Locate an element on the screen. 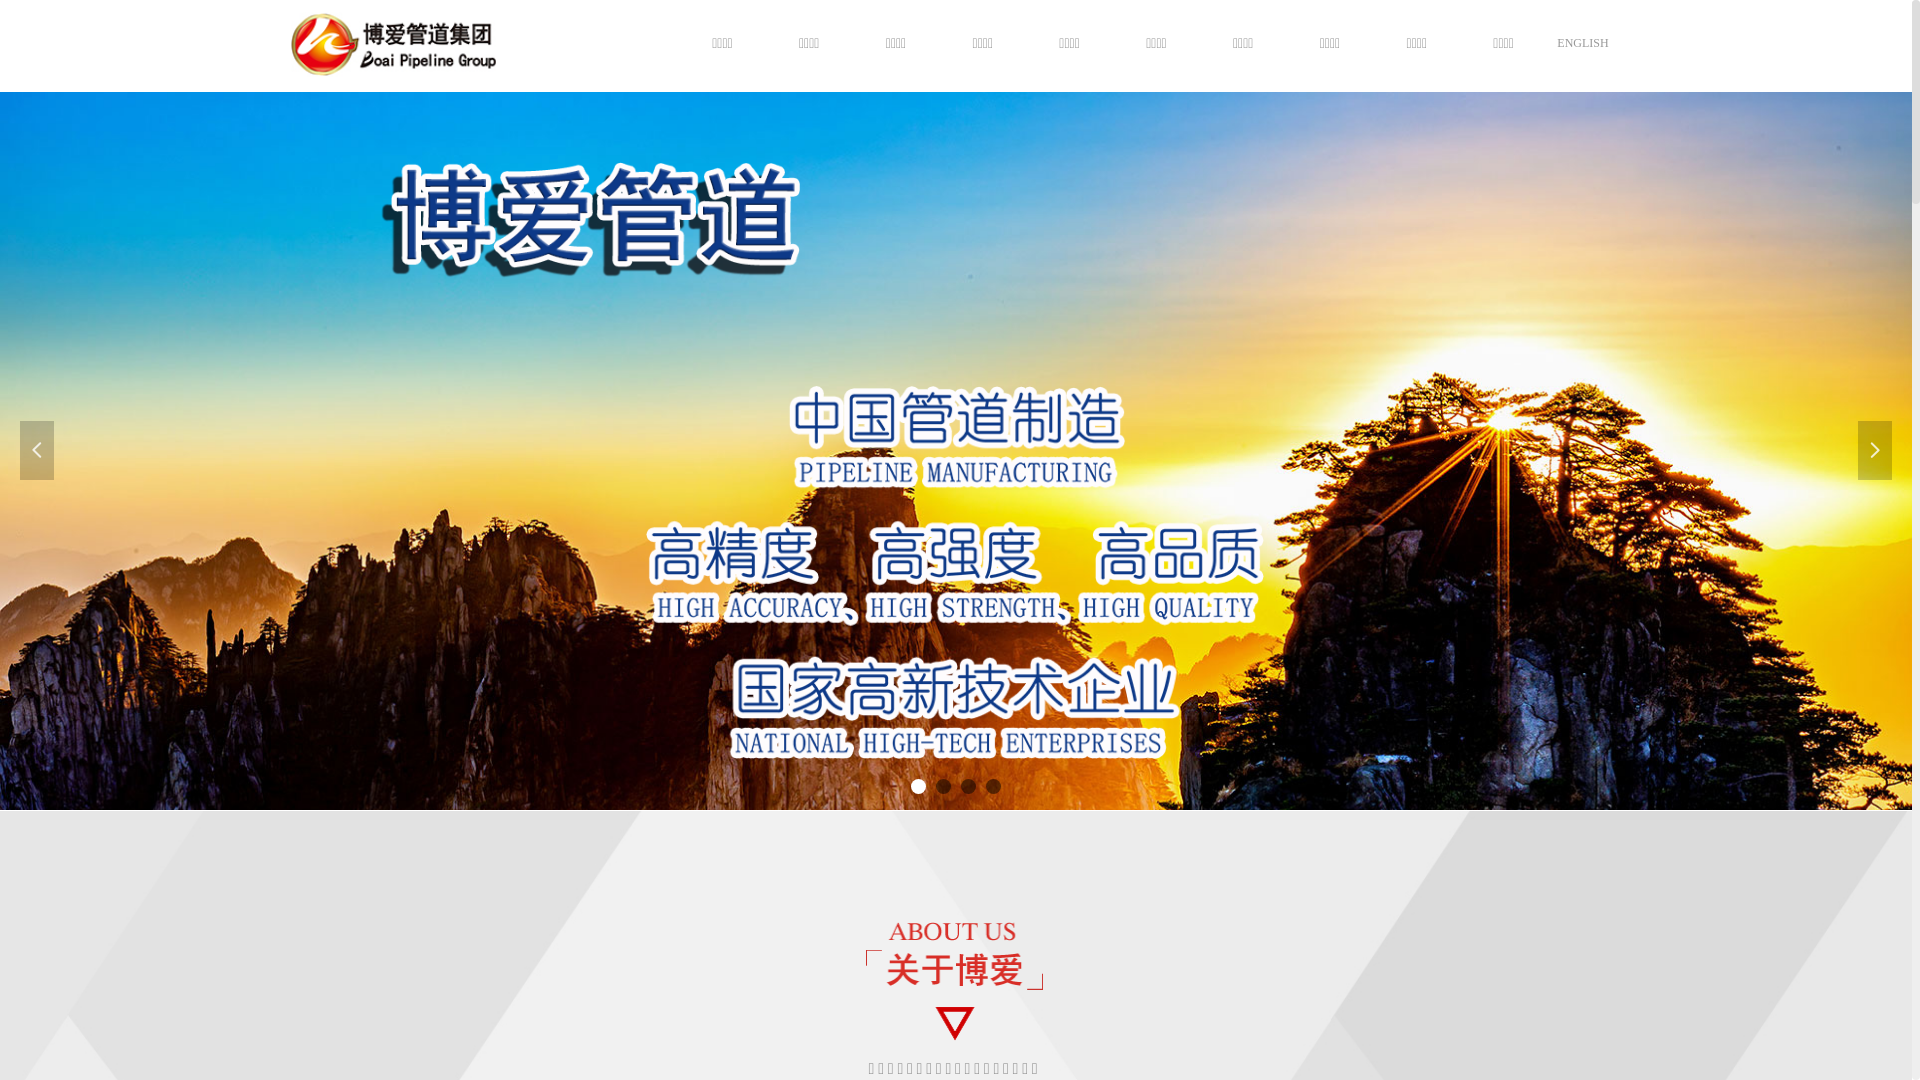  1 is located at coordinates (436, 44).